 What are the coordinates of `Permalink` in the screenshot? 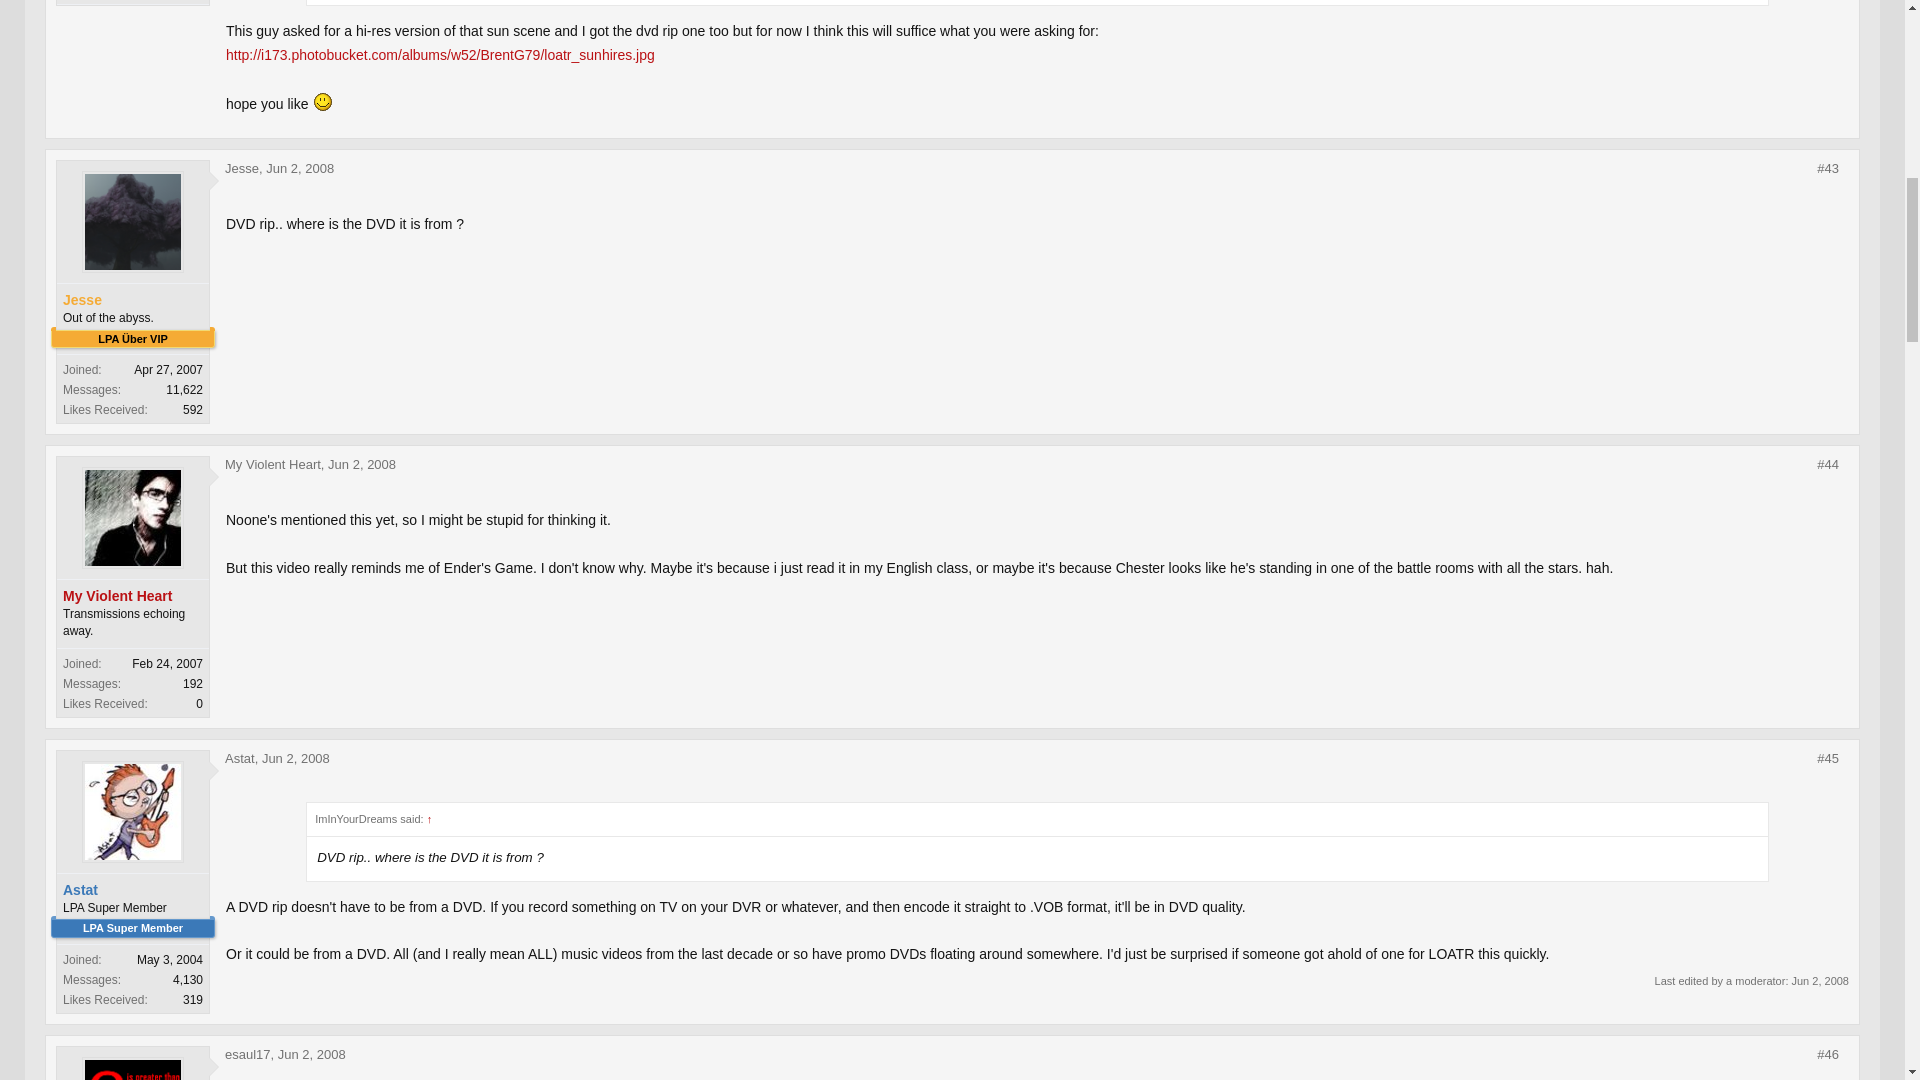 It's located at (1828, 464).